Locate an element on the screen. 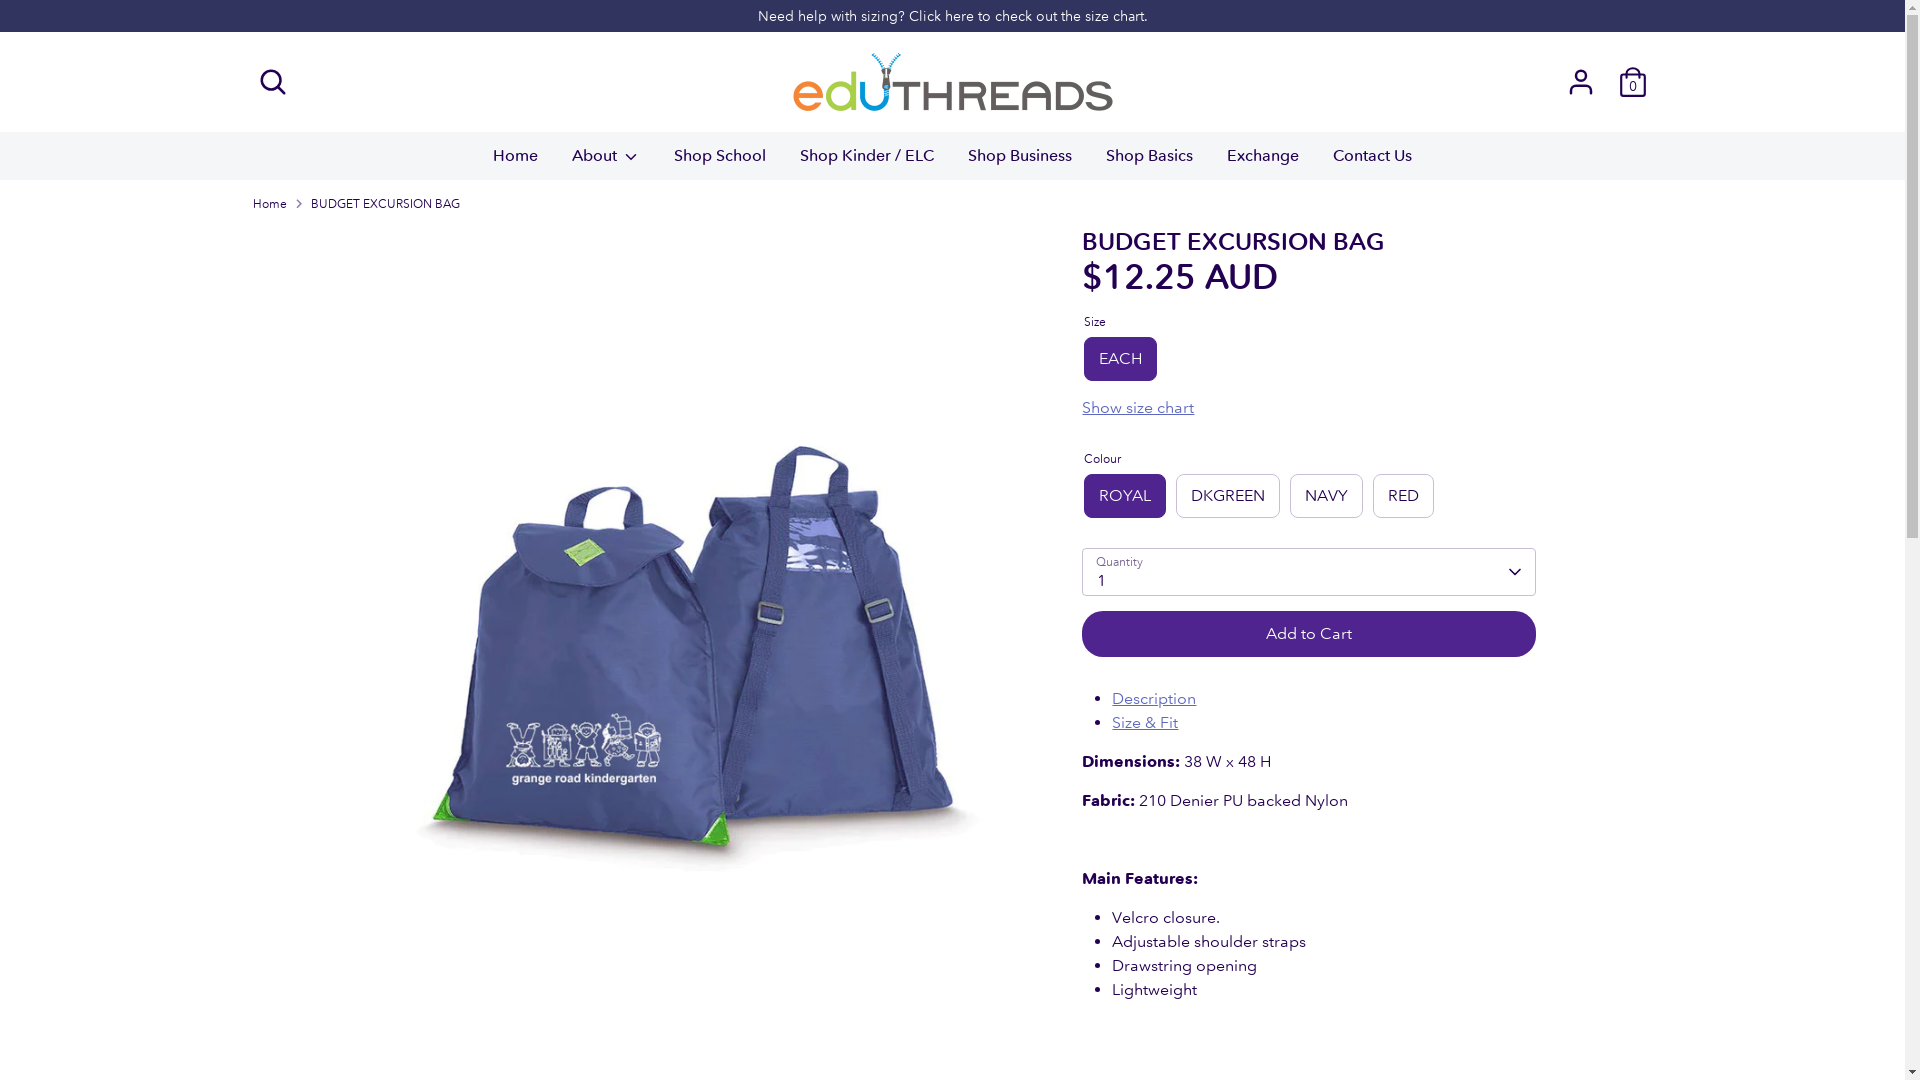 The width and height of the screenshot is (1920, 1080). Show size chart is located at coordinates (1308, 408).